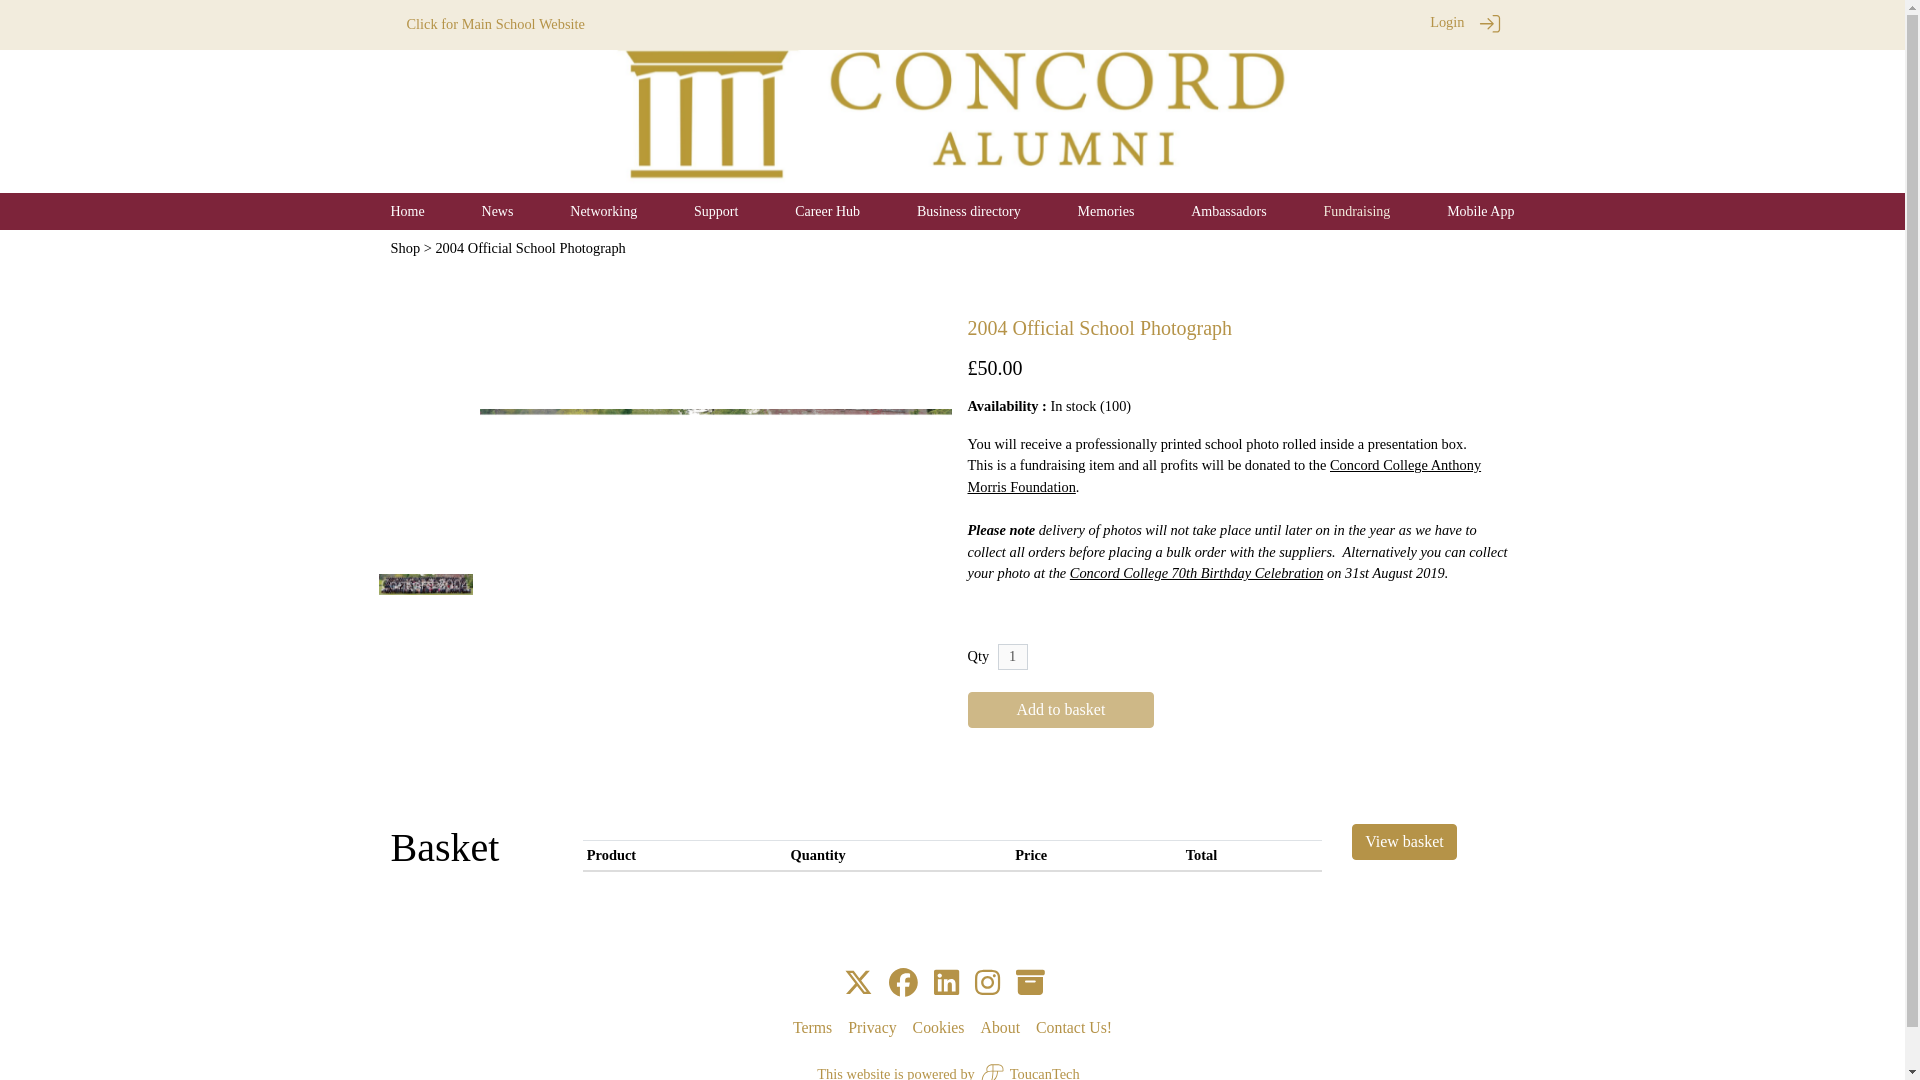 Image resolution: width=1920 pixels, height=1080 pixels. I want to click on Home, so click(406, 212).